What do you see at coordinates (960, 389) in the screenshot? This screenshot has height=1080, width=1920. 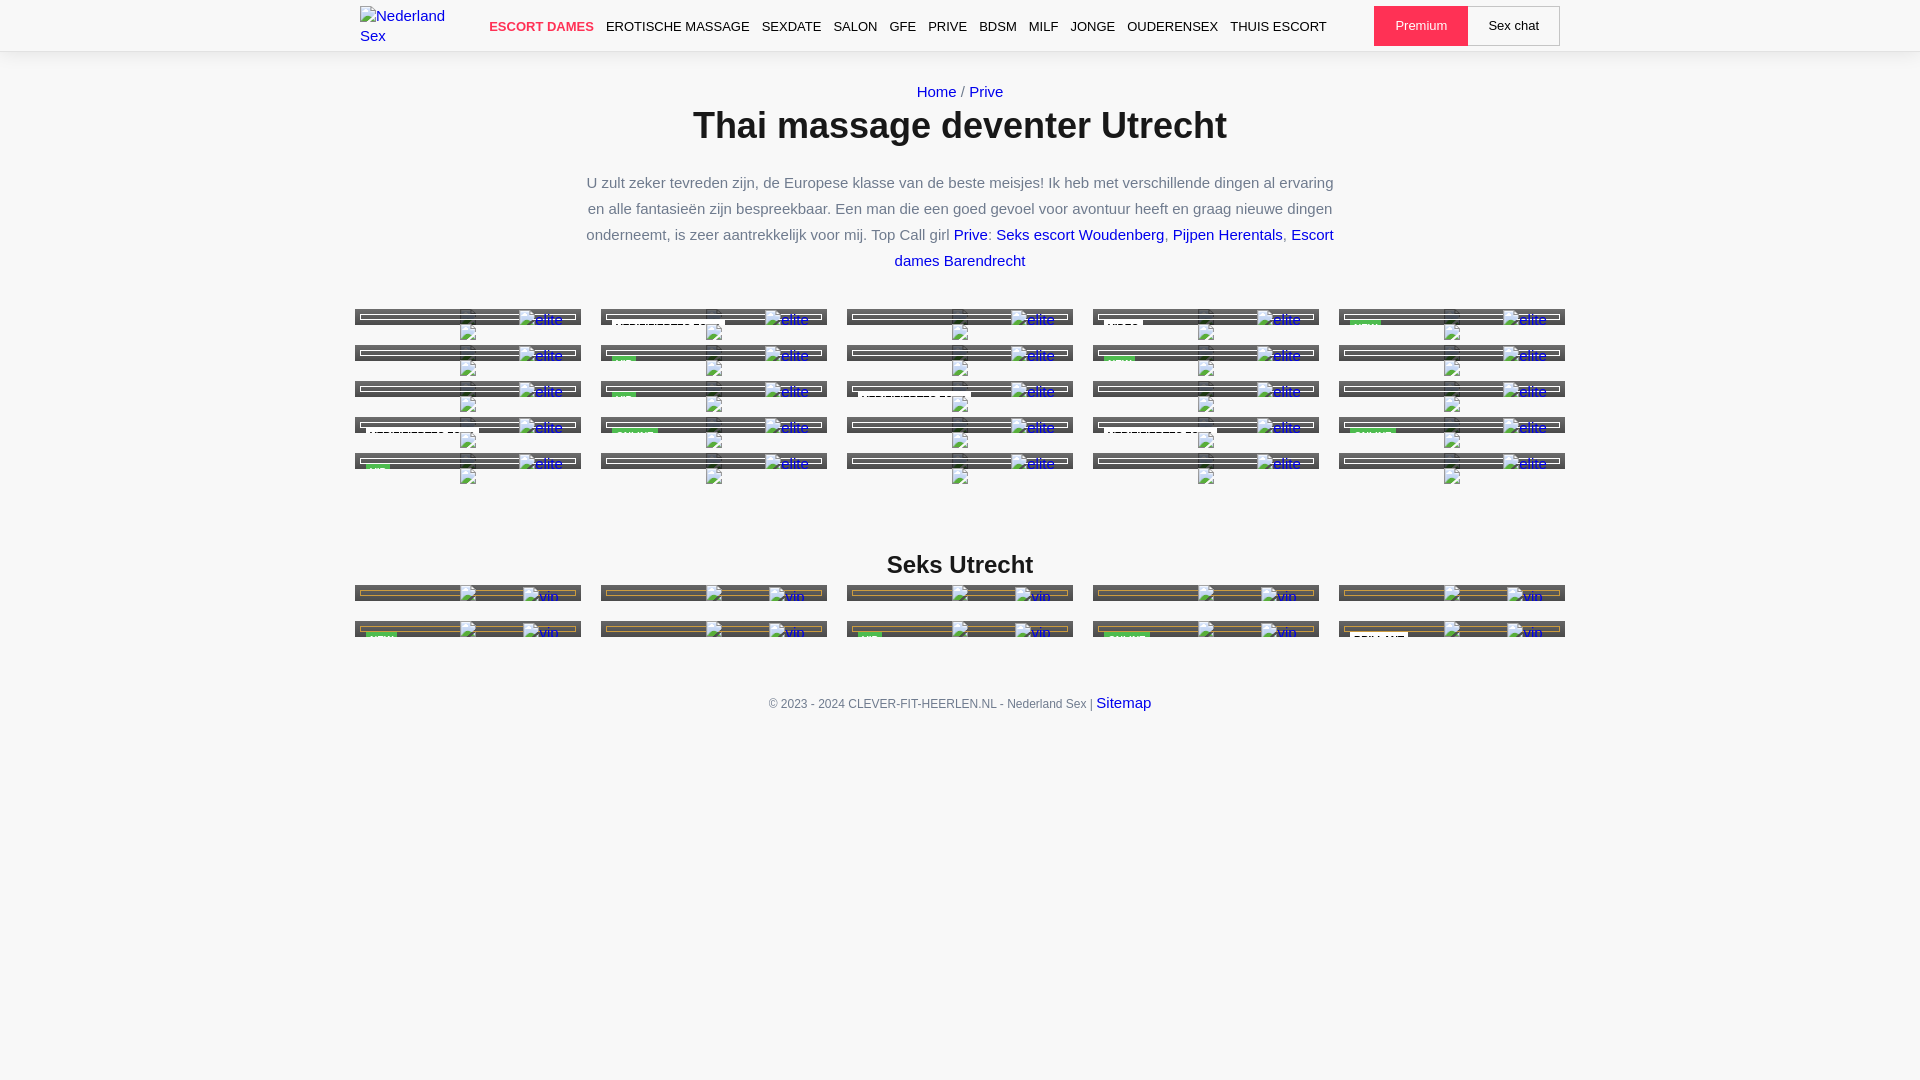 I see `VERIFIZIERTES FOTO` at bounding box center [960, 389].